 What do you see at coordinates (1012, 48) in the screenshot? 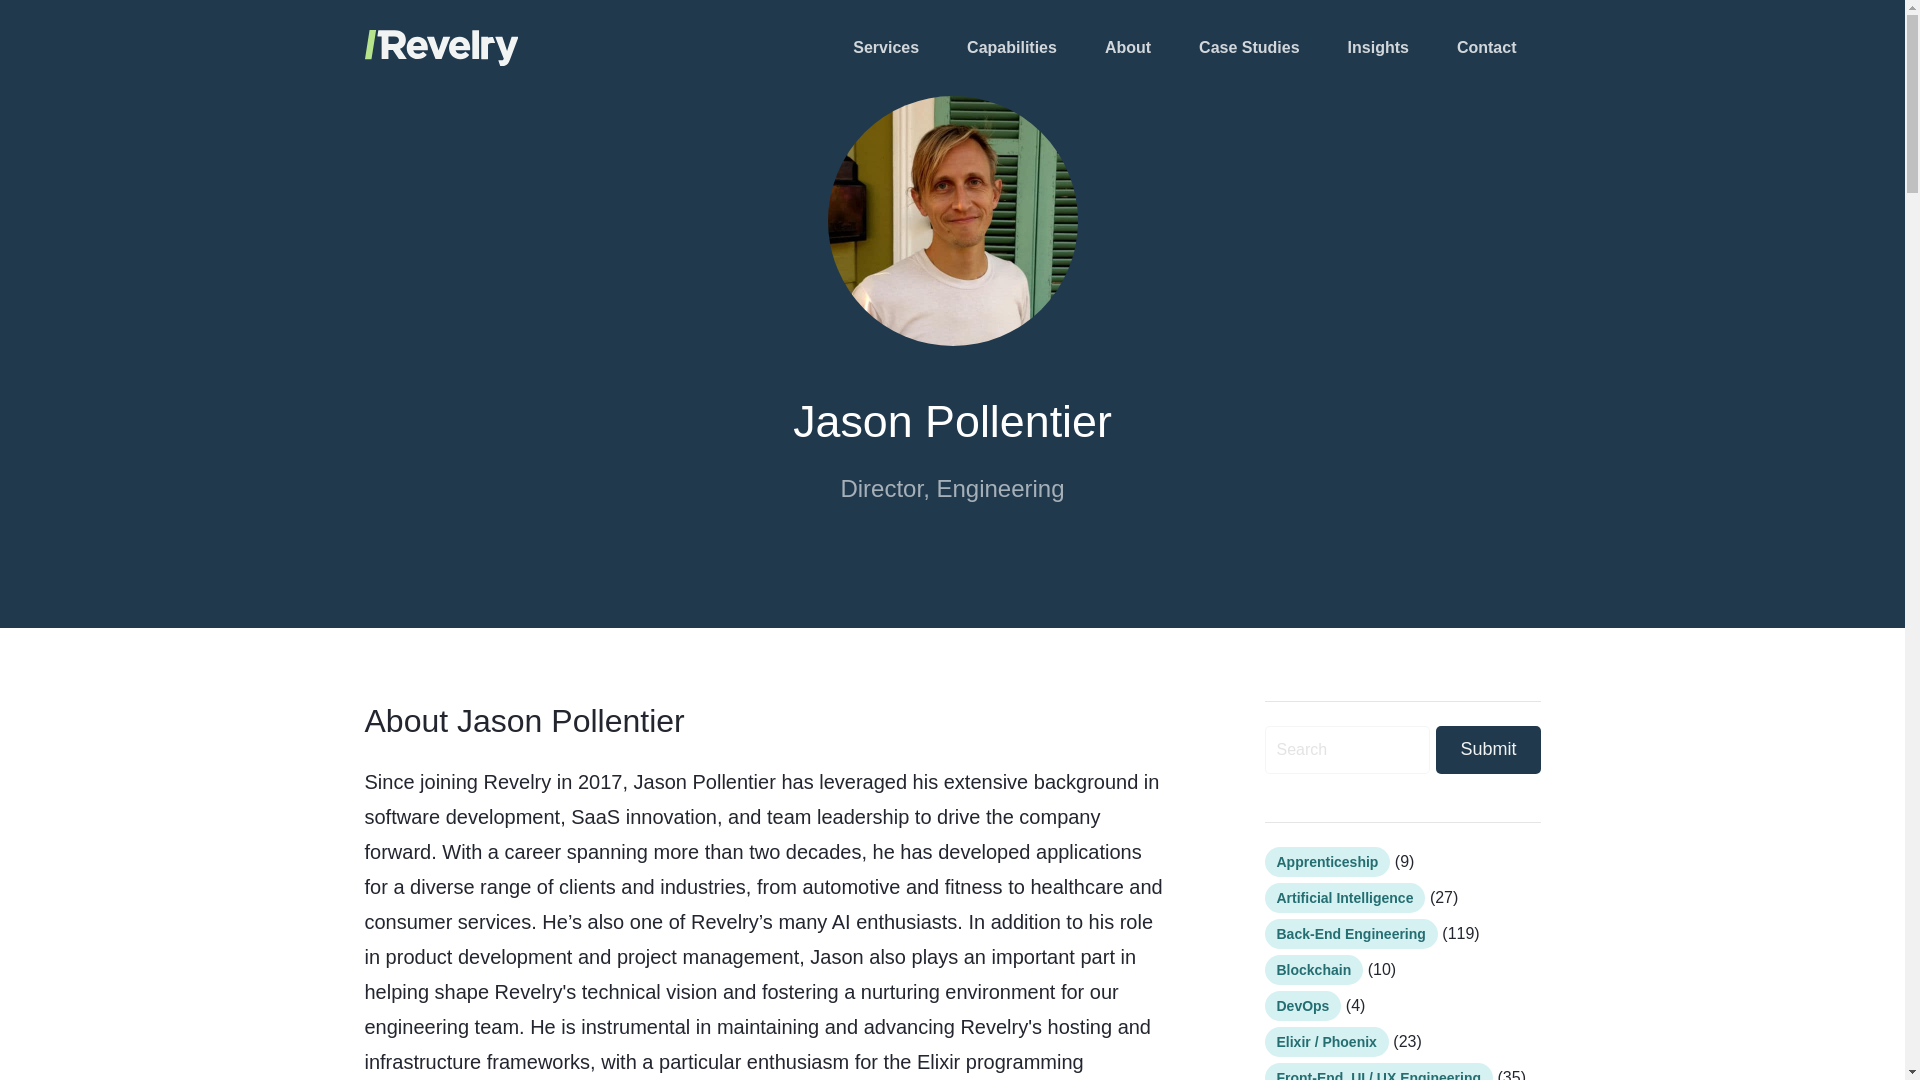
I see `Capabilities` at bounding box center [1012, 48].